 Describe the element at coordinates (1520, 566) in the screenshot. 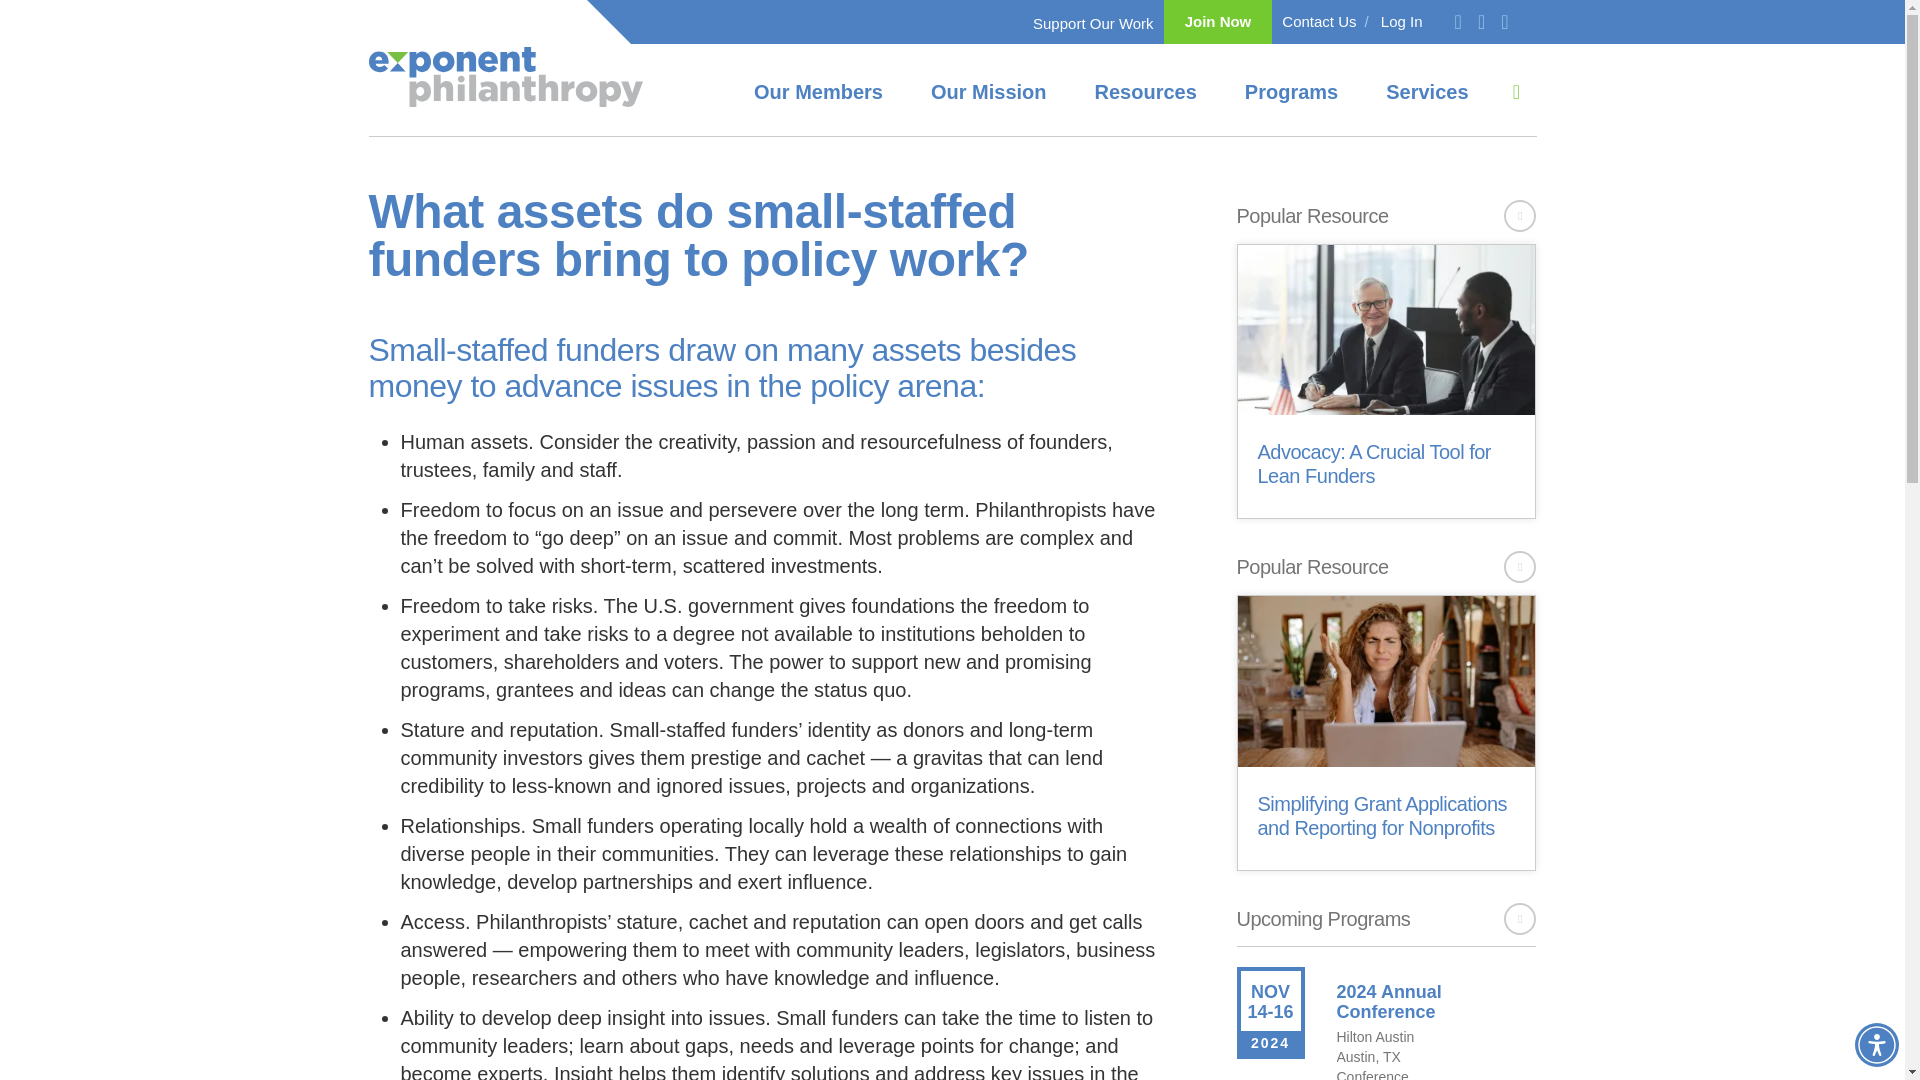

I see `View more popular resources` at that location.